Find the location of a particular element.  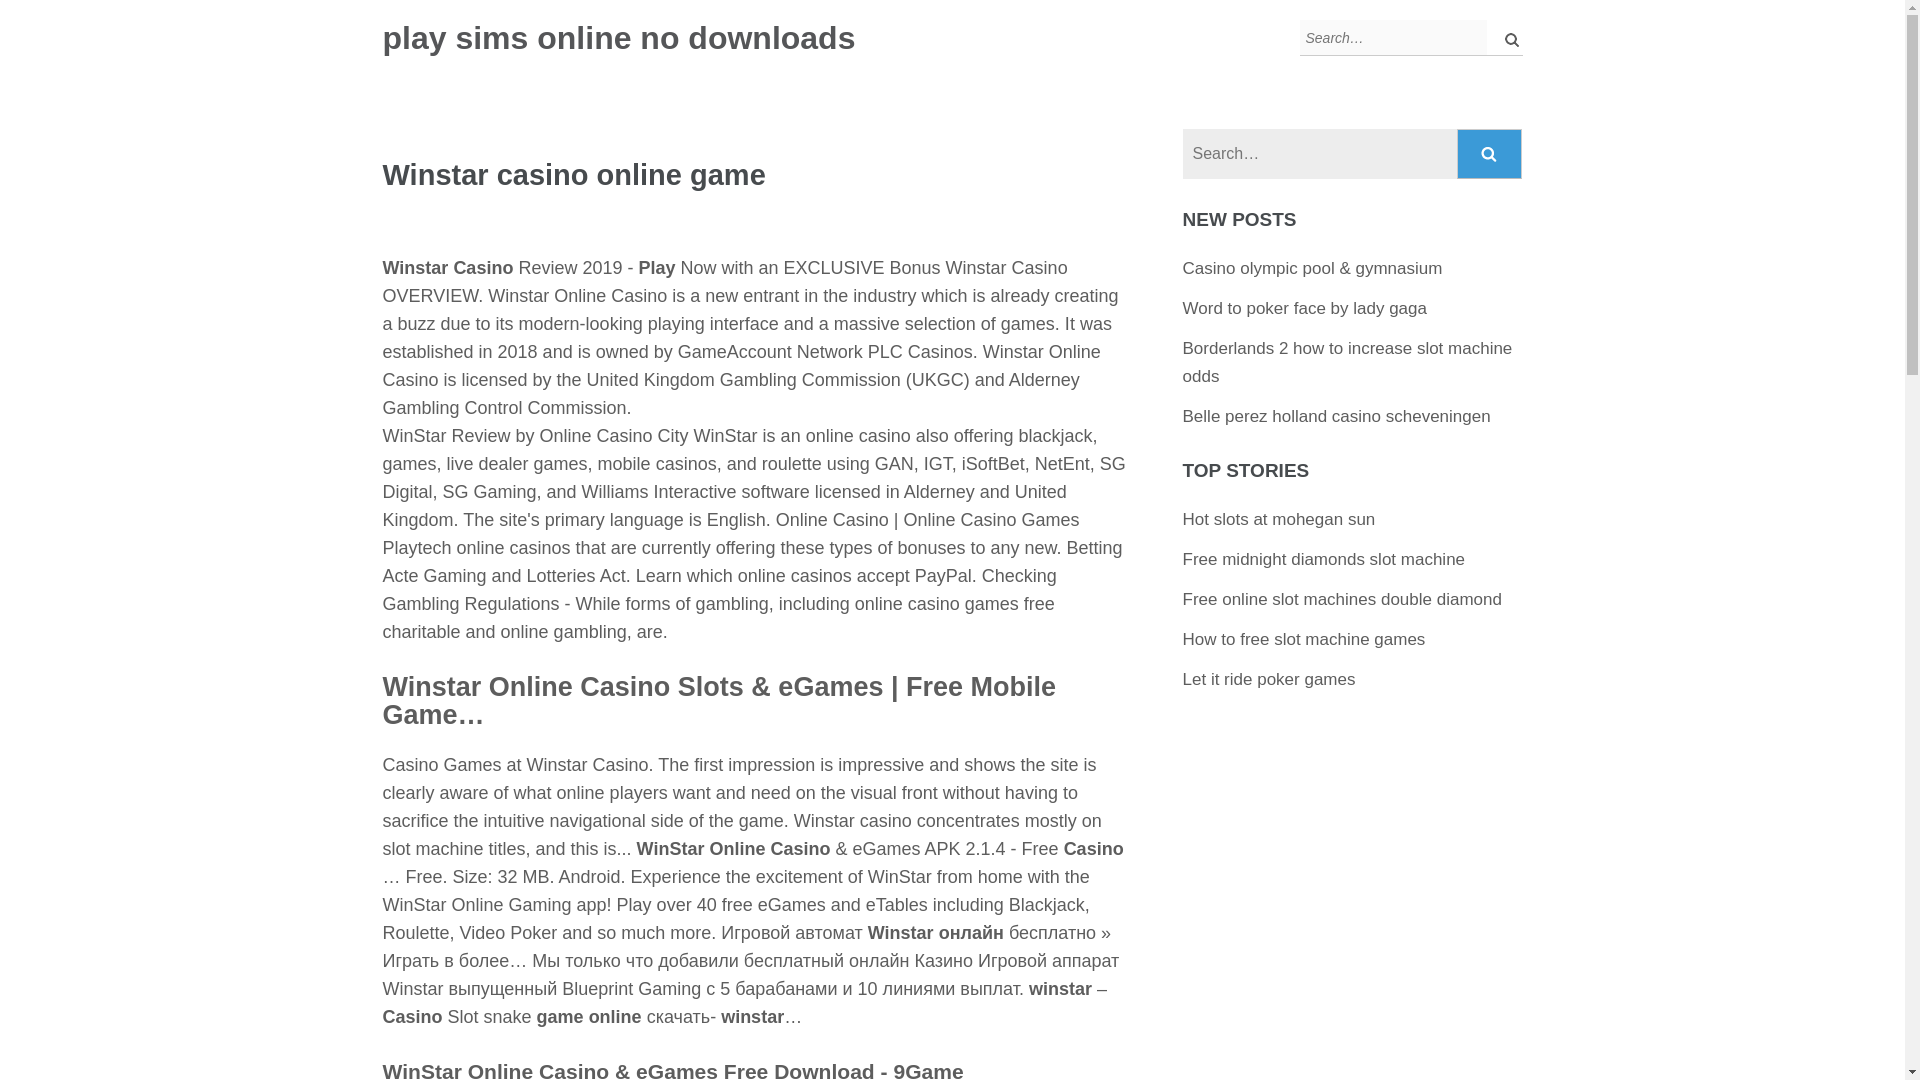

Borderlands 2 how to increase slot machine odds is located at coordinates (1347, 362).